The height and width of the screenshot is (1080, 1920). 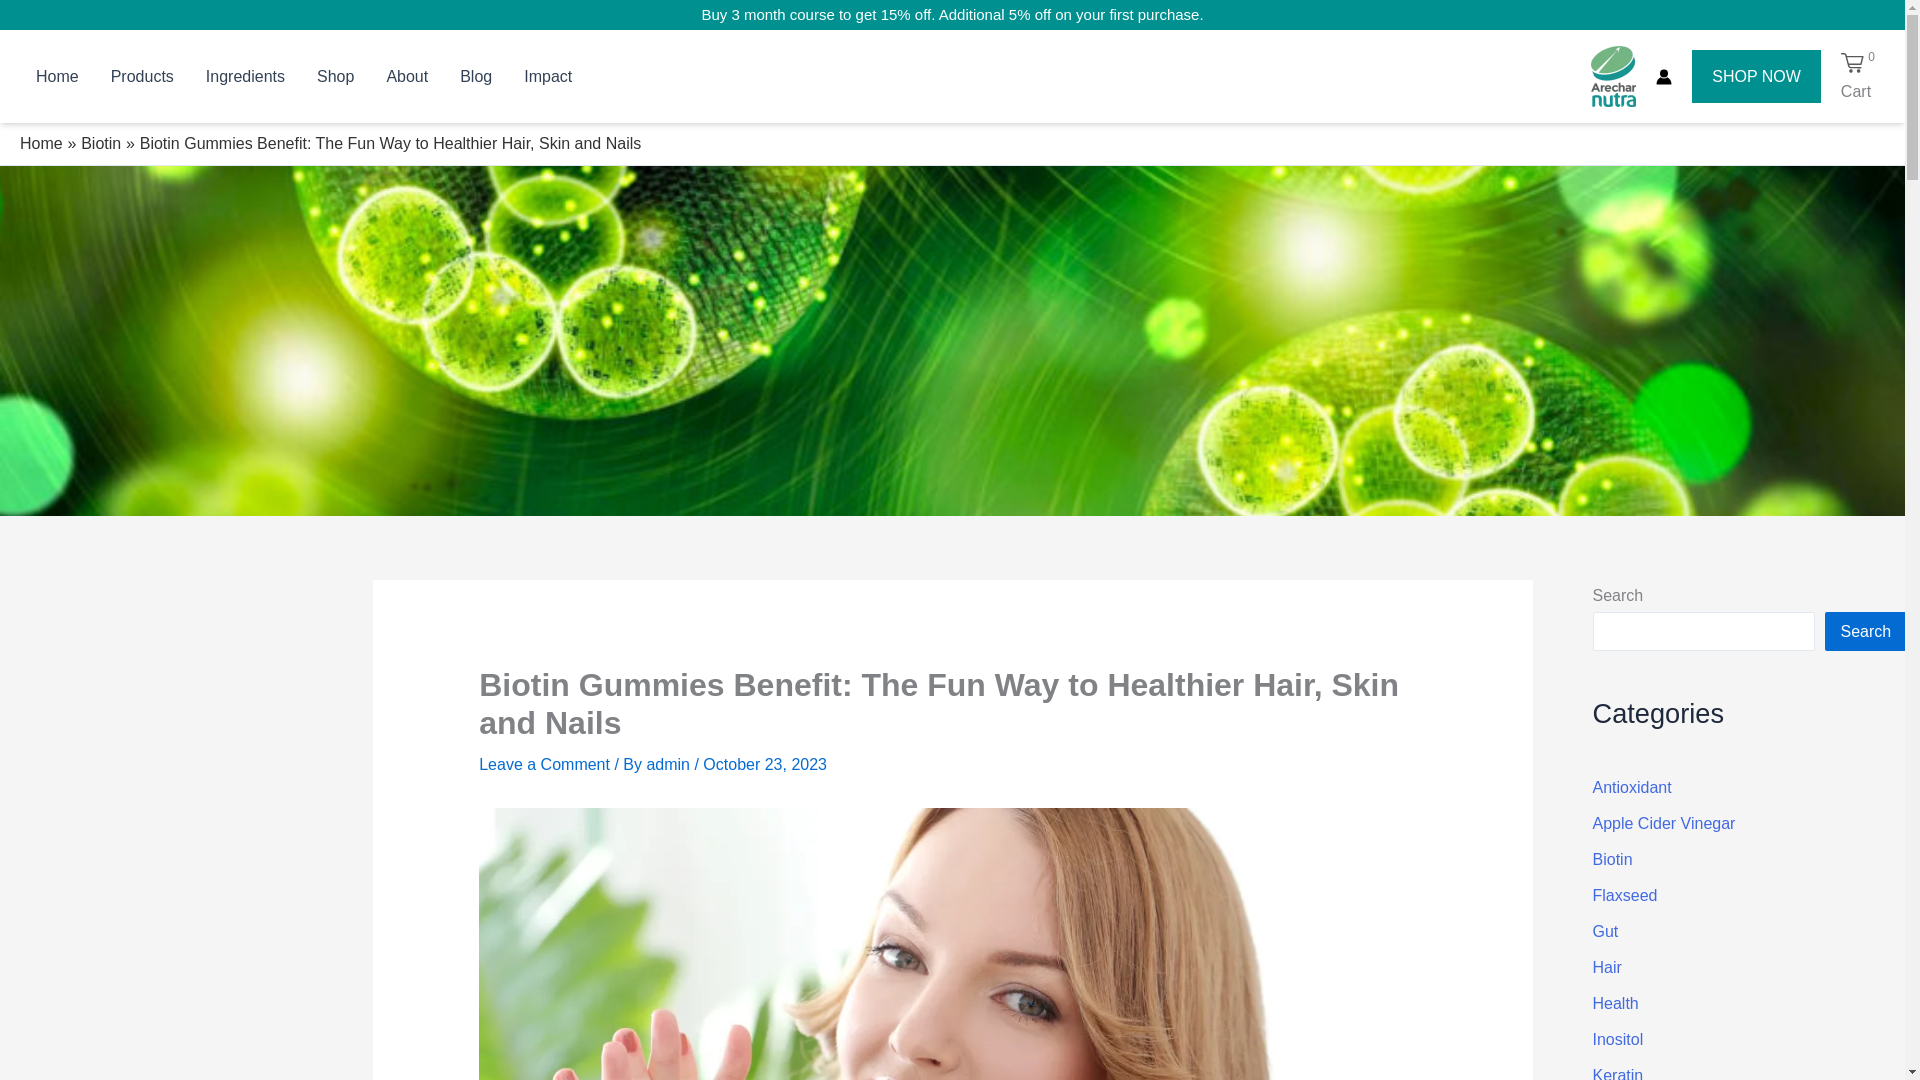 I want to click on About, so click(x=406, y=76).